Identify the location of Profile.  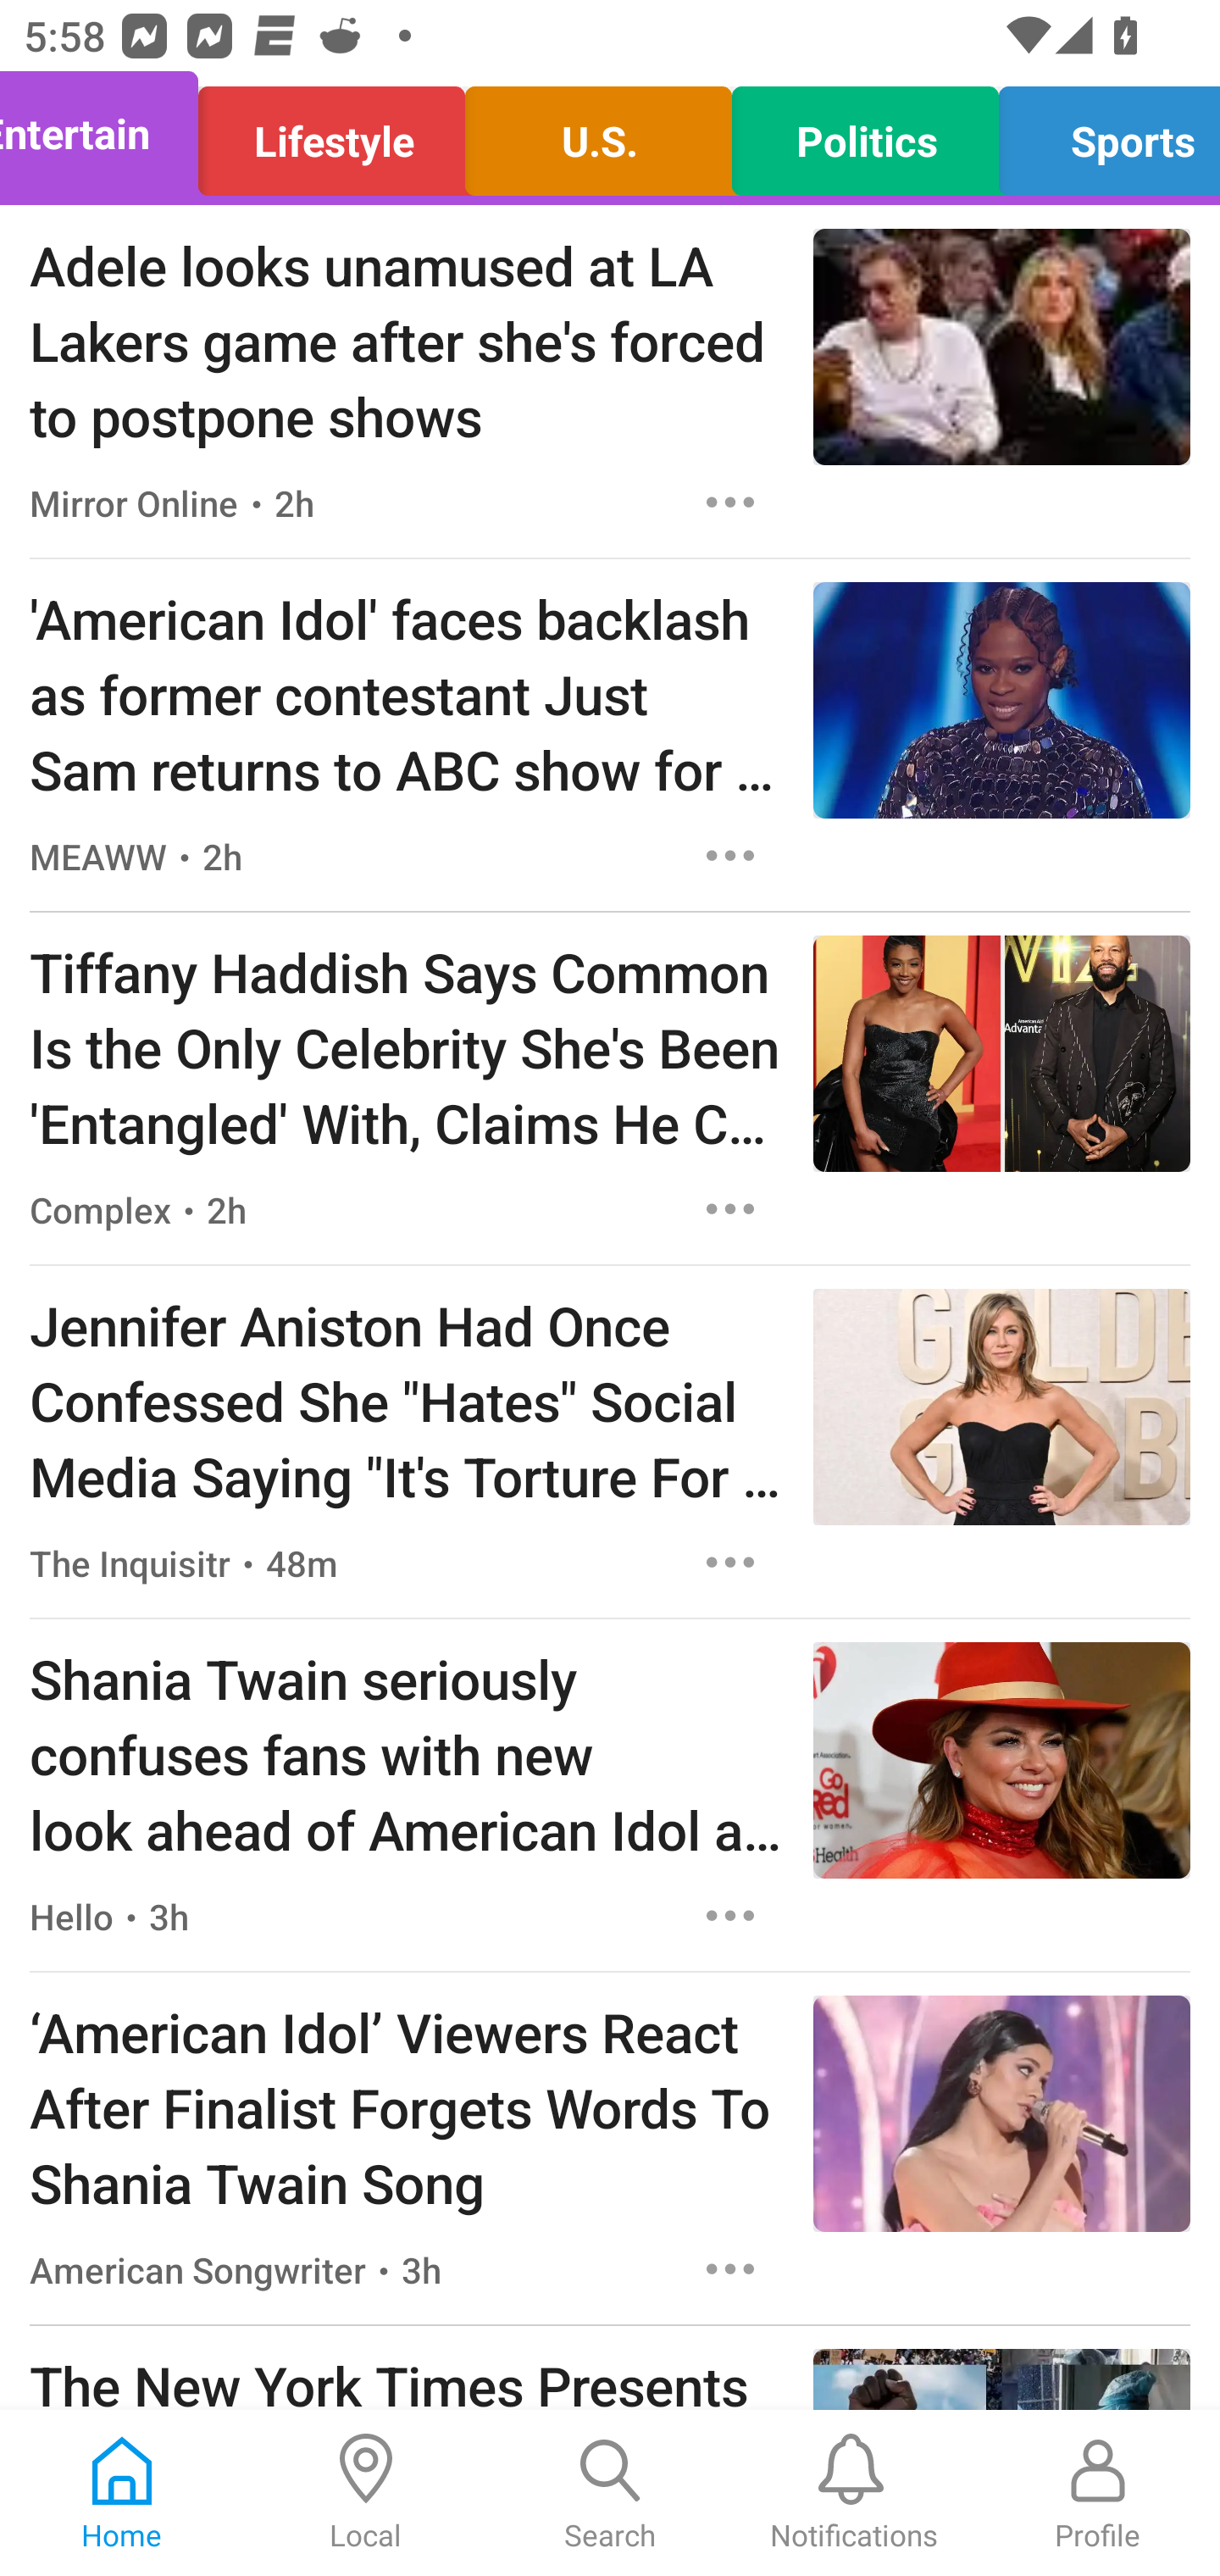
(1098, 2493).